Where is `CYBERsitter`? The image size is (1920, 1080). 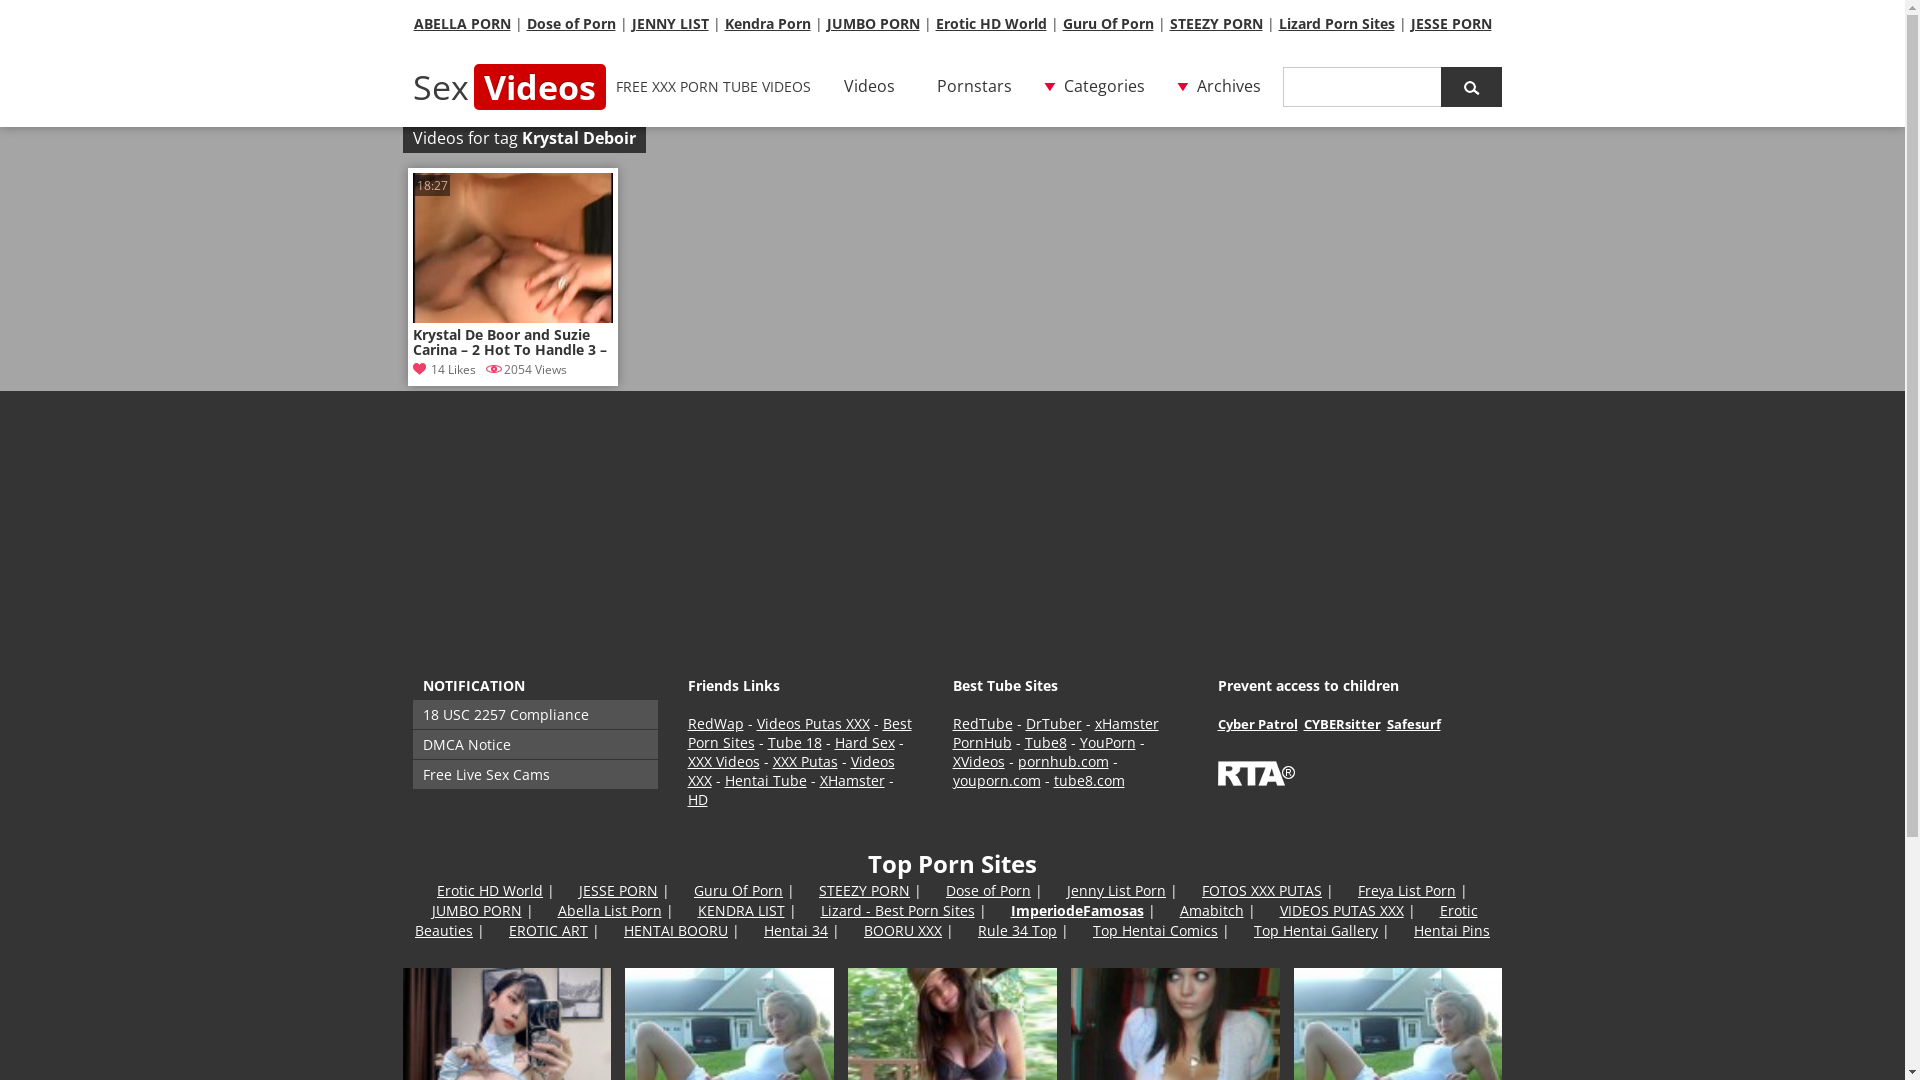 CYBERsitter is located at coordinates (1342, 724).